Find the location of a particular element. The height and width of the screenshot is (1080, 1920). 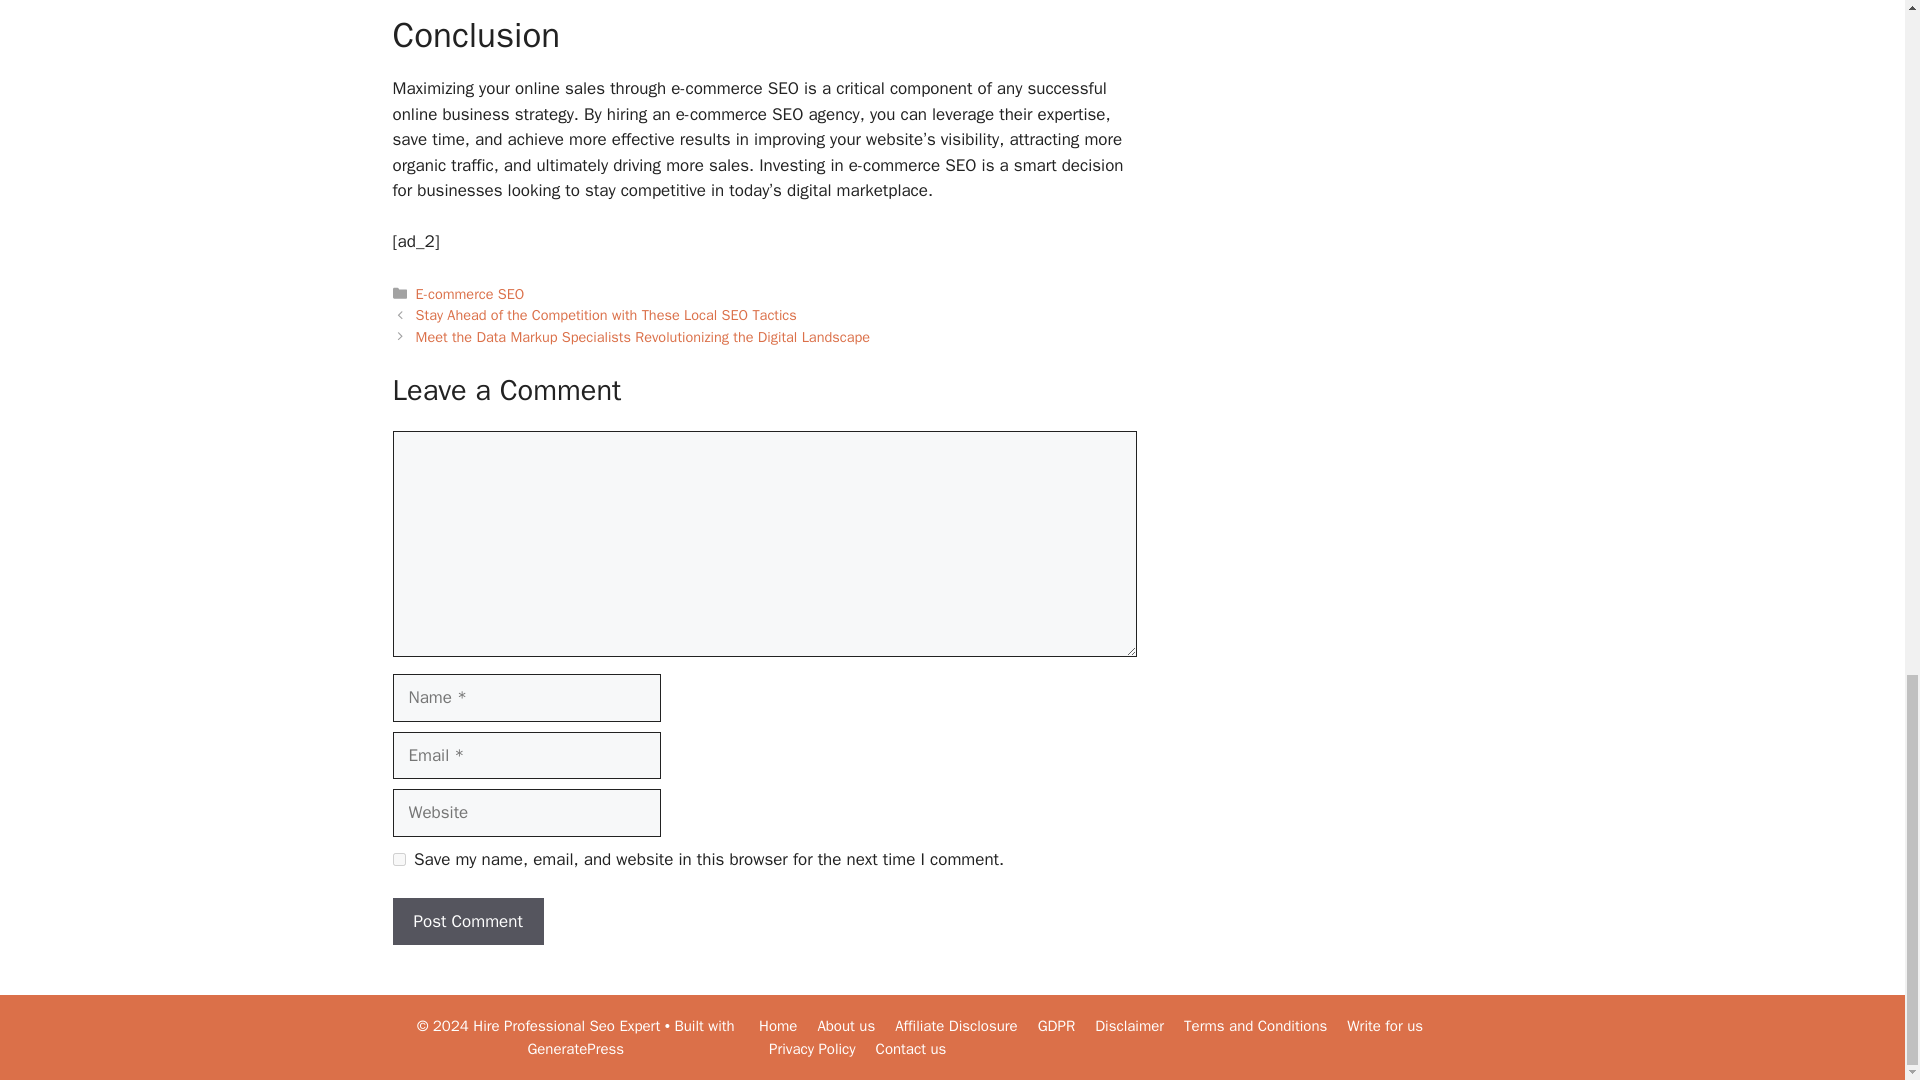

Home is located at coordinates (777, 1026).